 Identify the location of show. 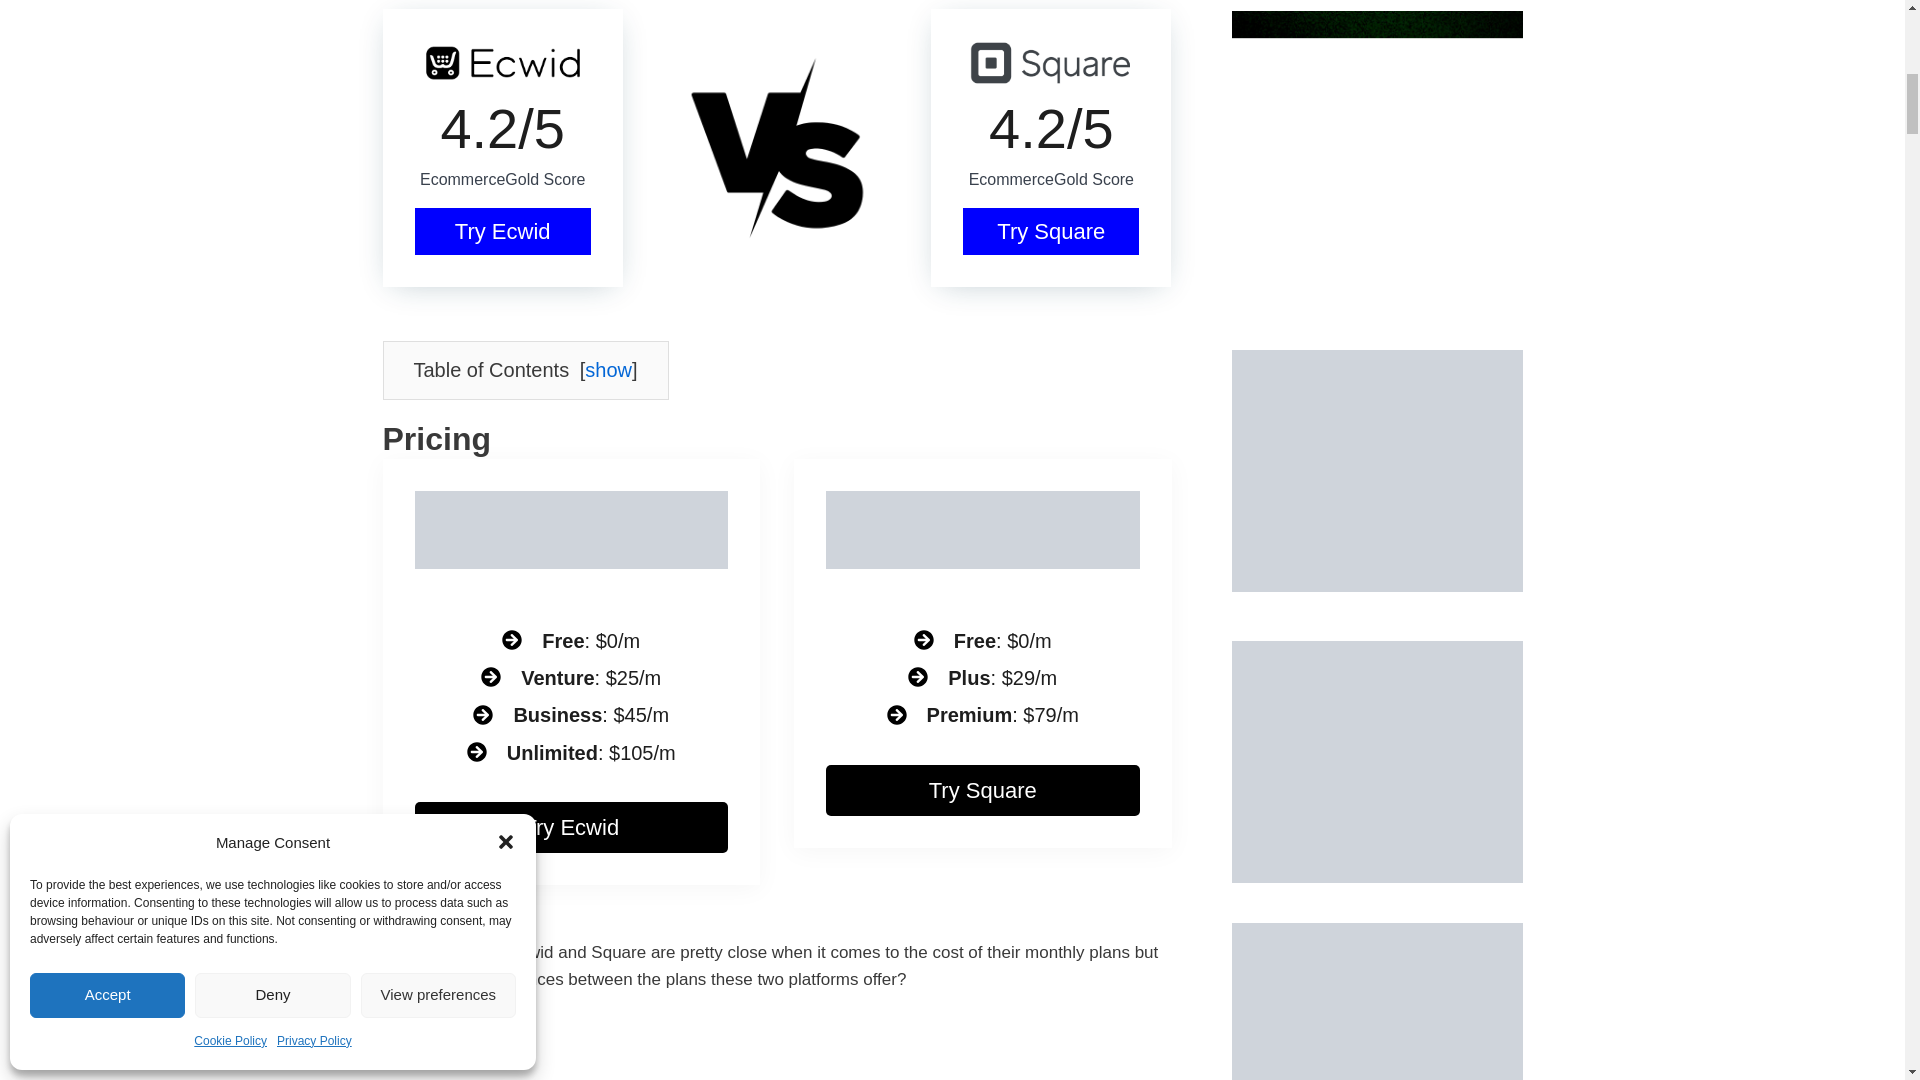
(608, 370).